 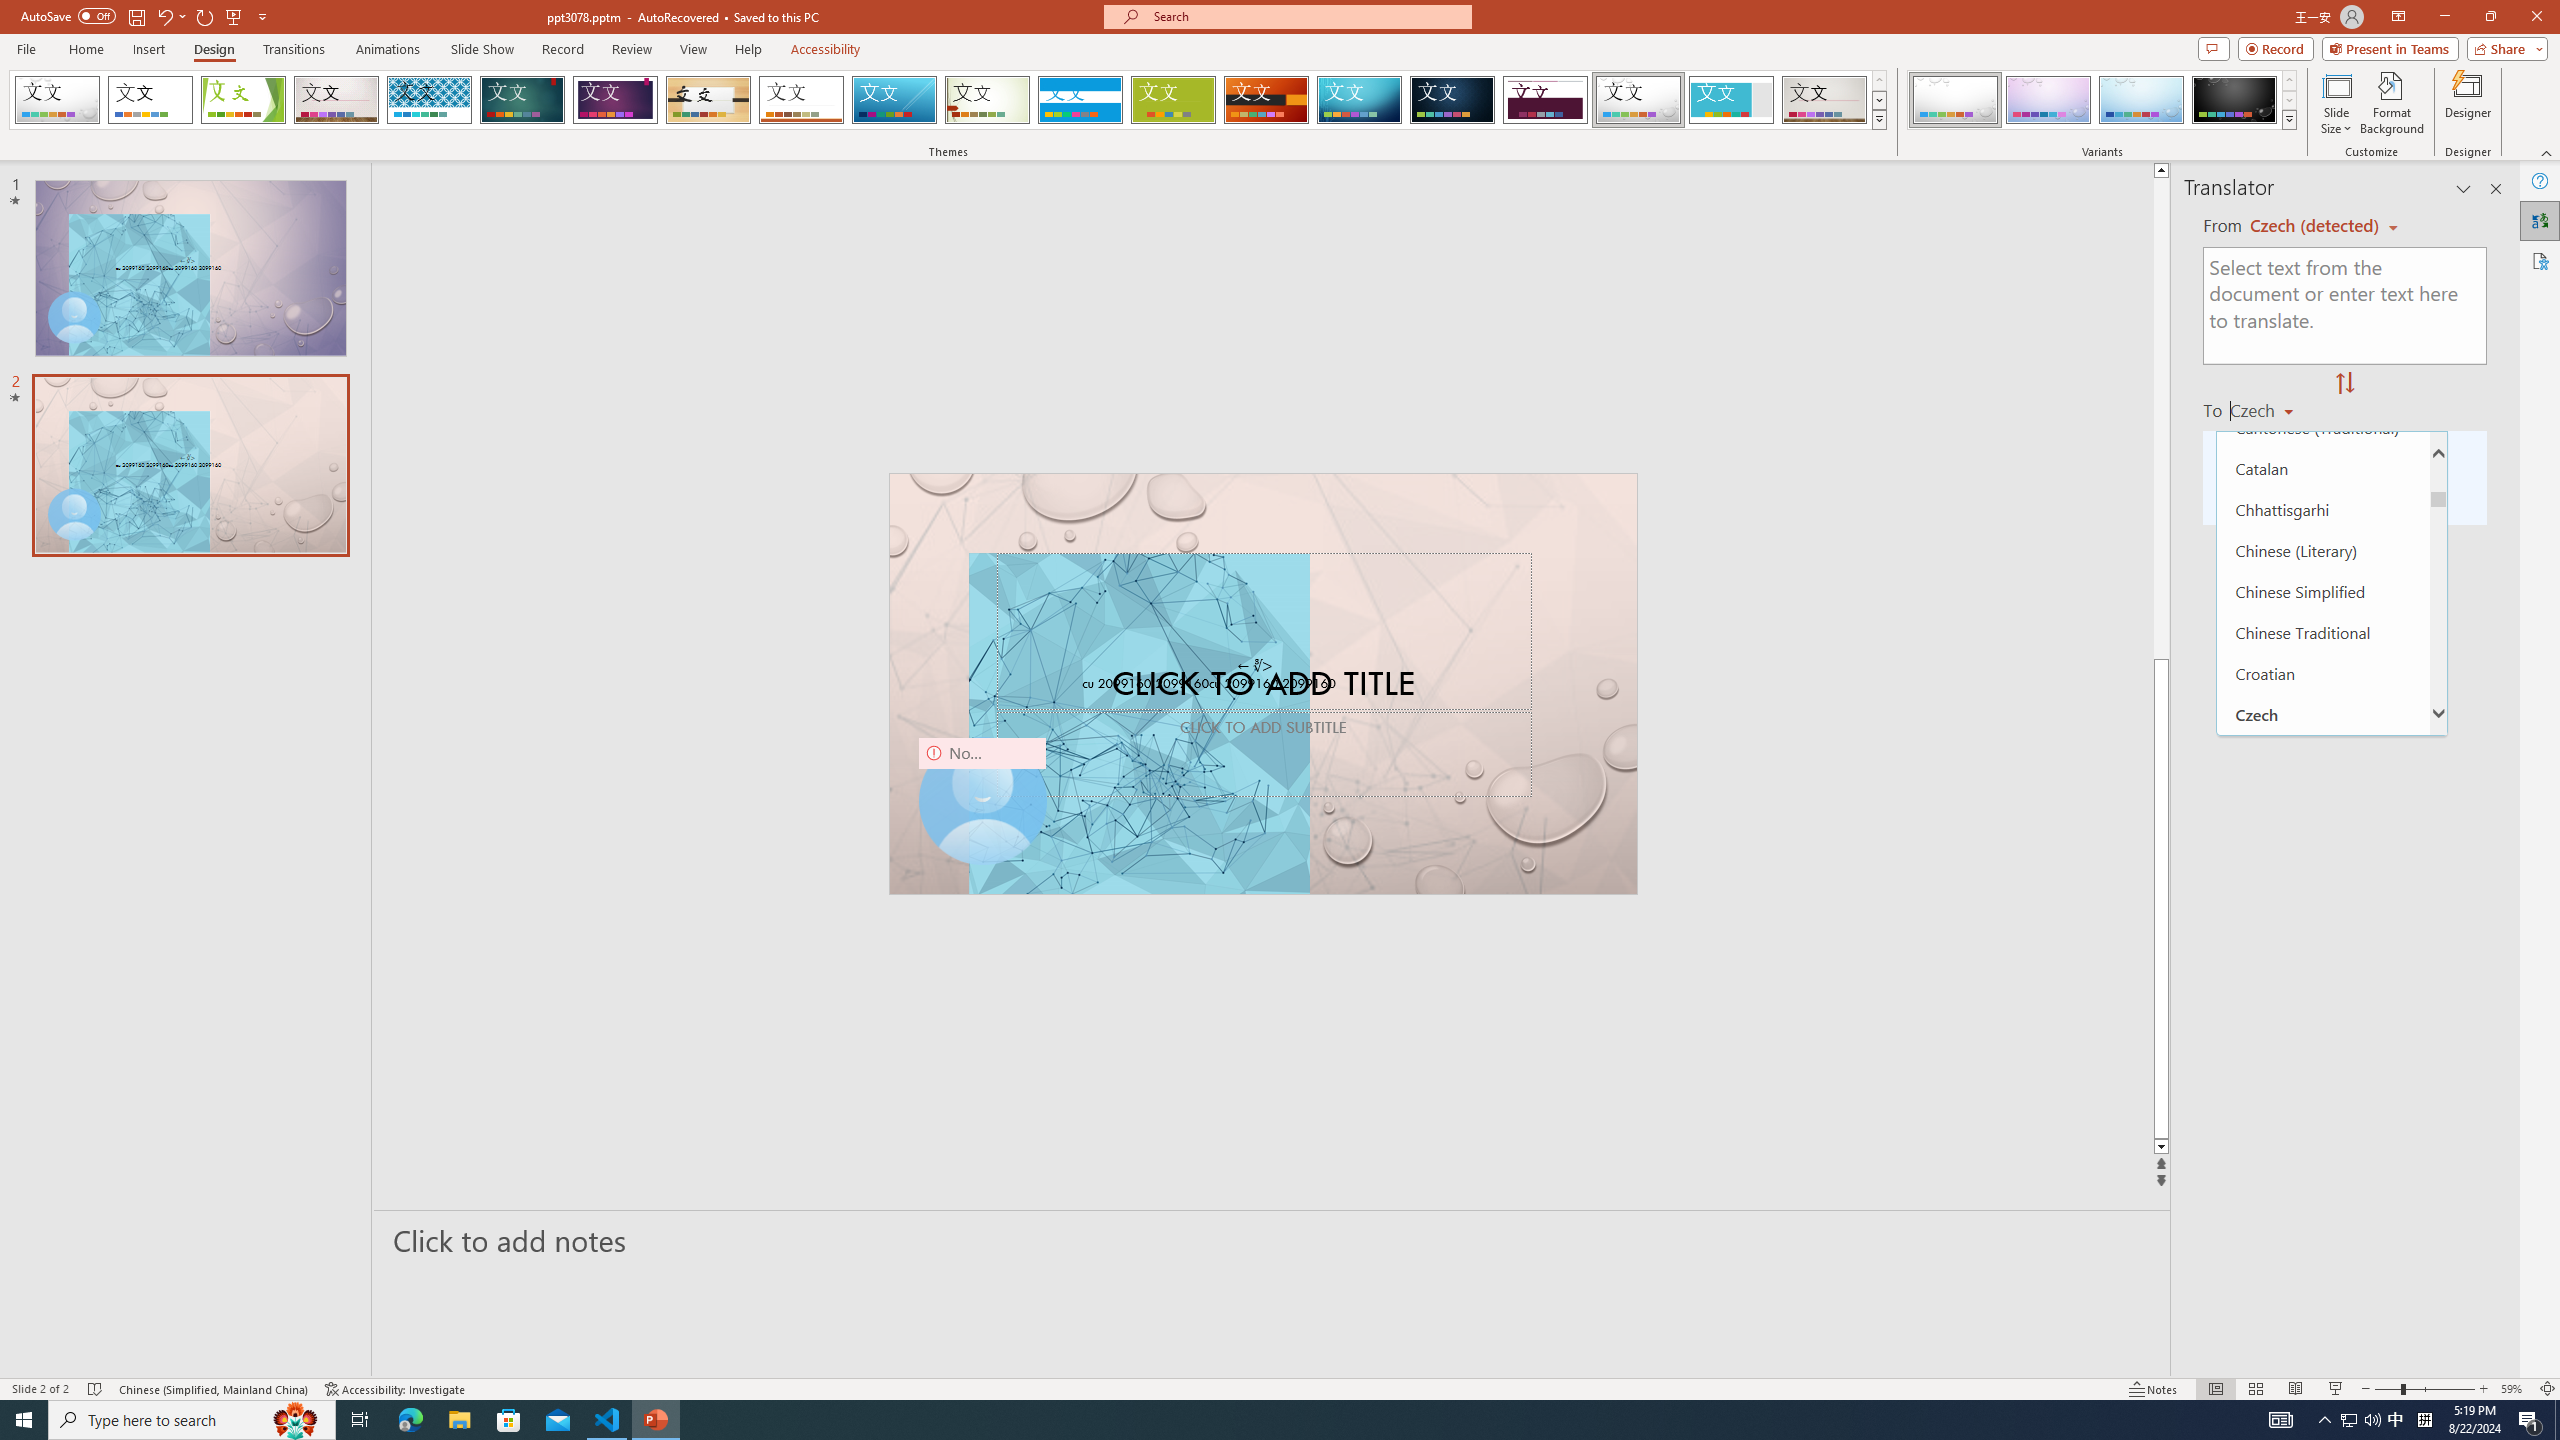 What do you see at coordinates (2322, 795) in the screenshot?
I see `Dari` at bounding box center [2322, 795].